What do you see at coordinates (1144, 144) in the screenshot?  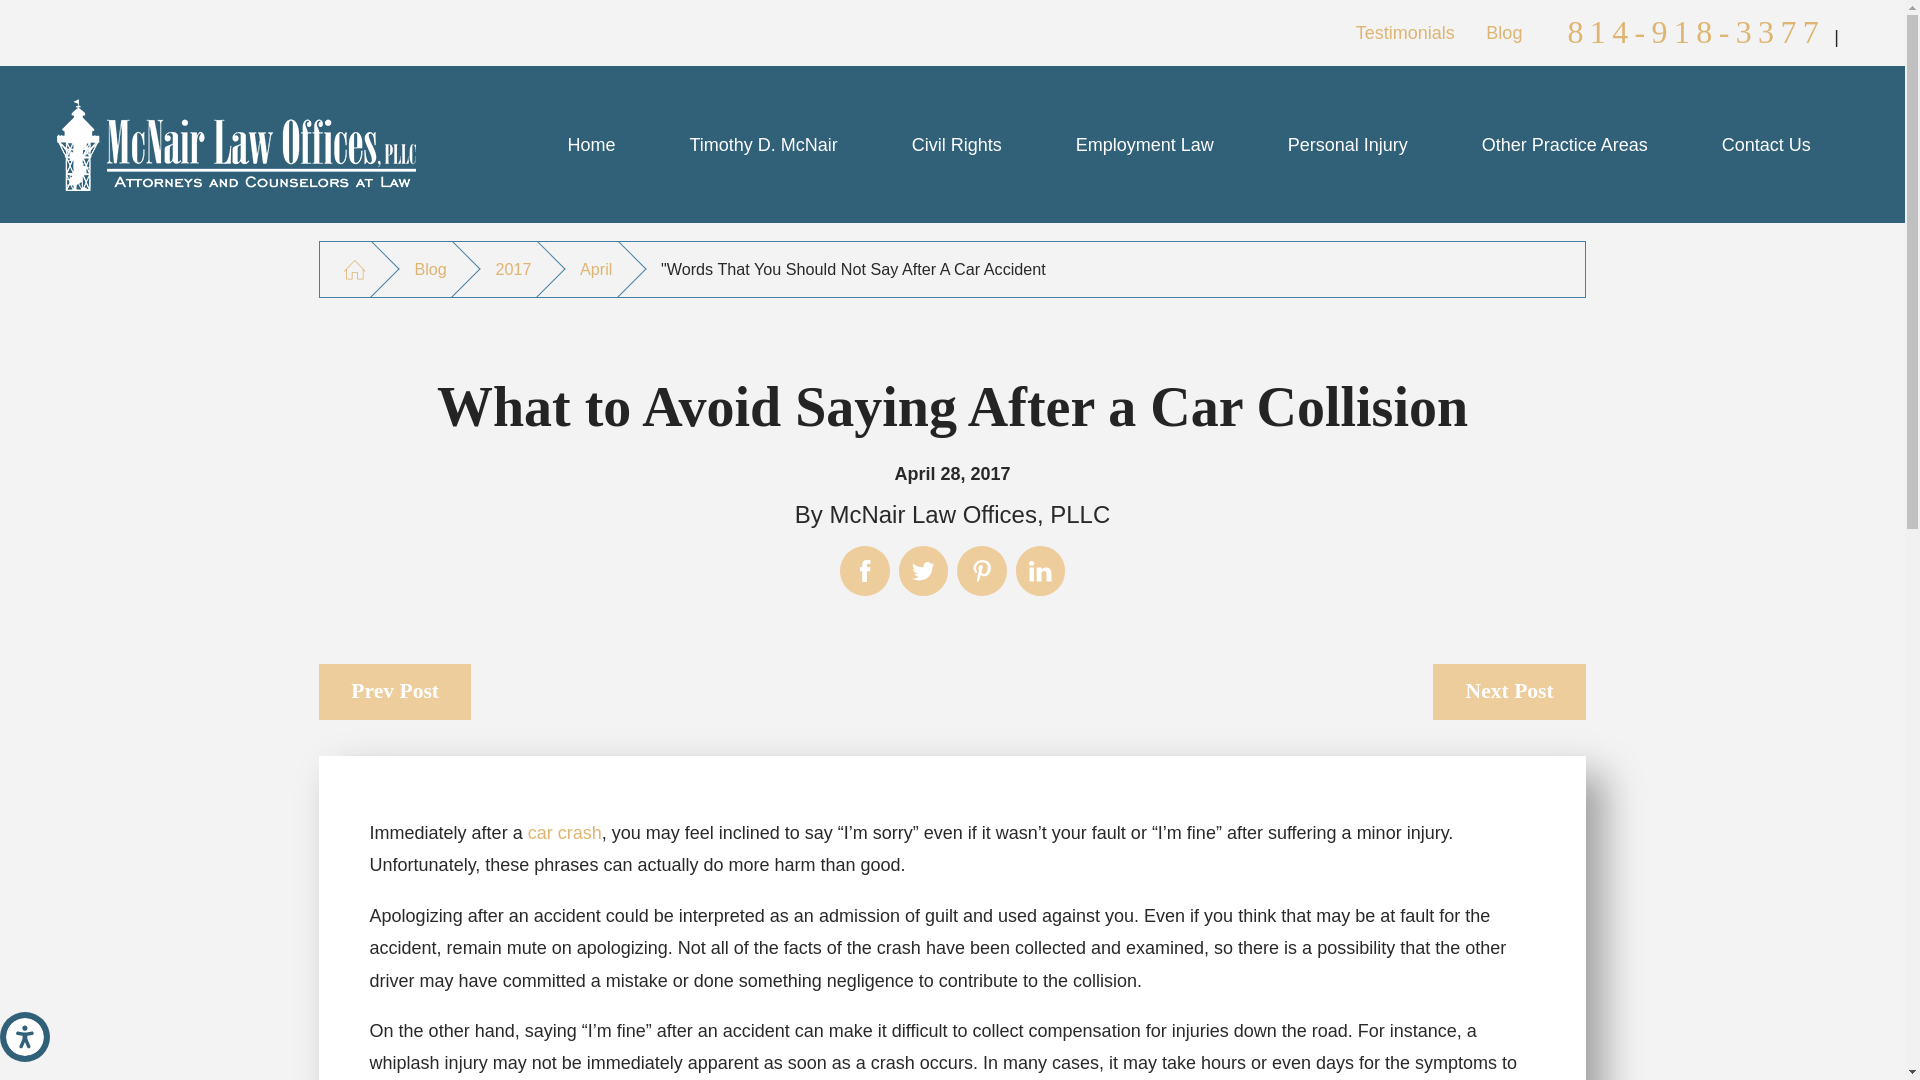 I see `Employment Law` at bounding box center [1144, 144].